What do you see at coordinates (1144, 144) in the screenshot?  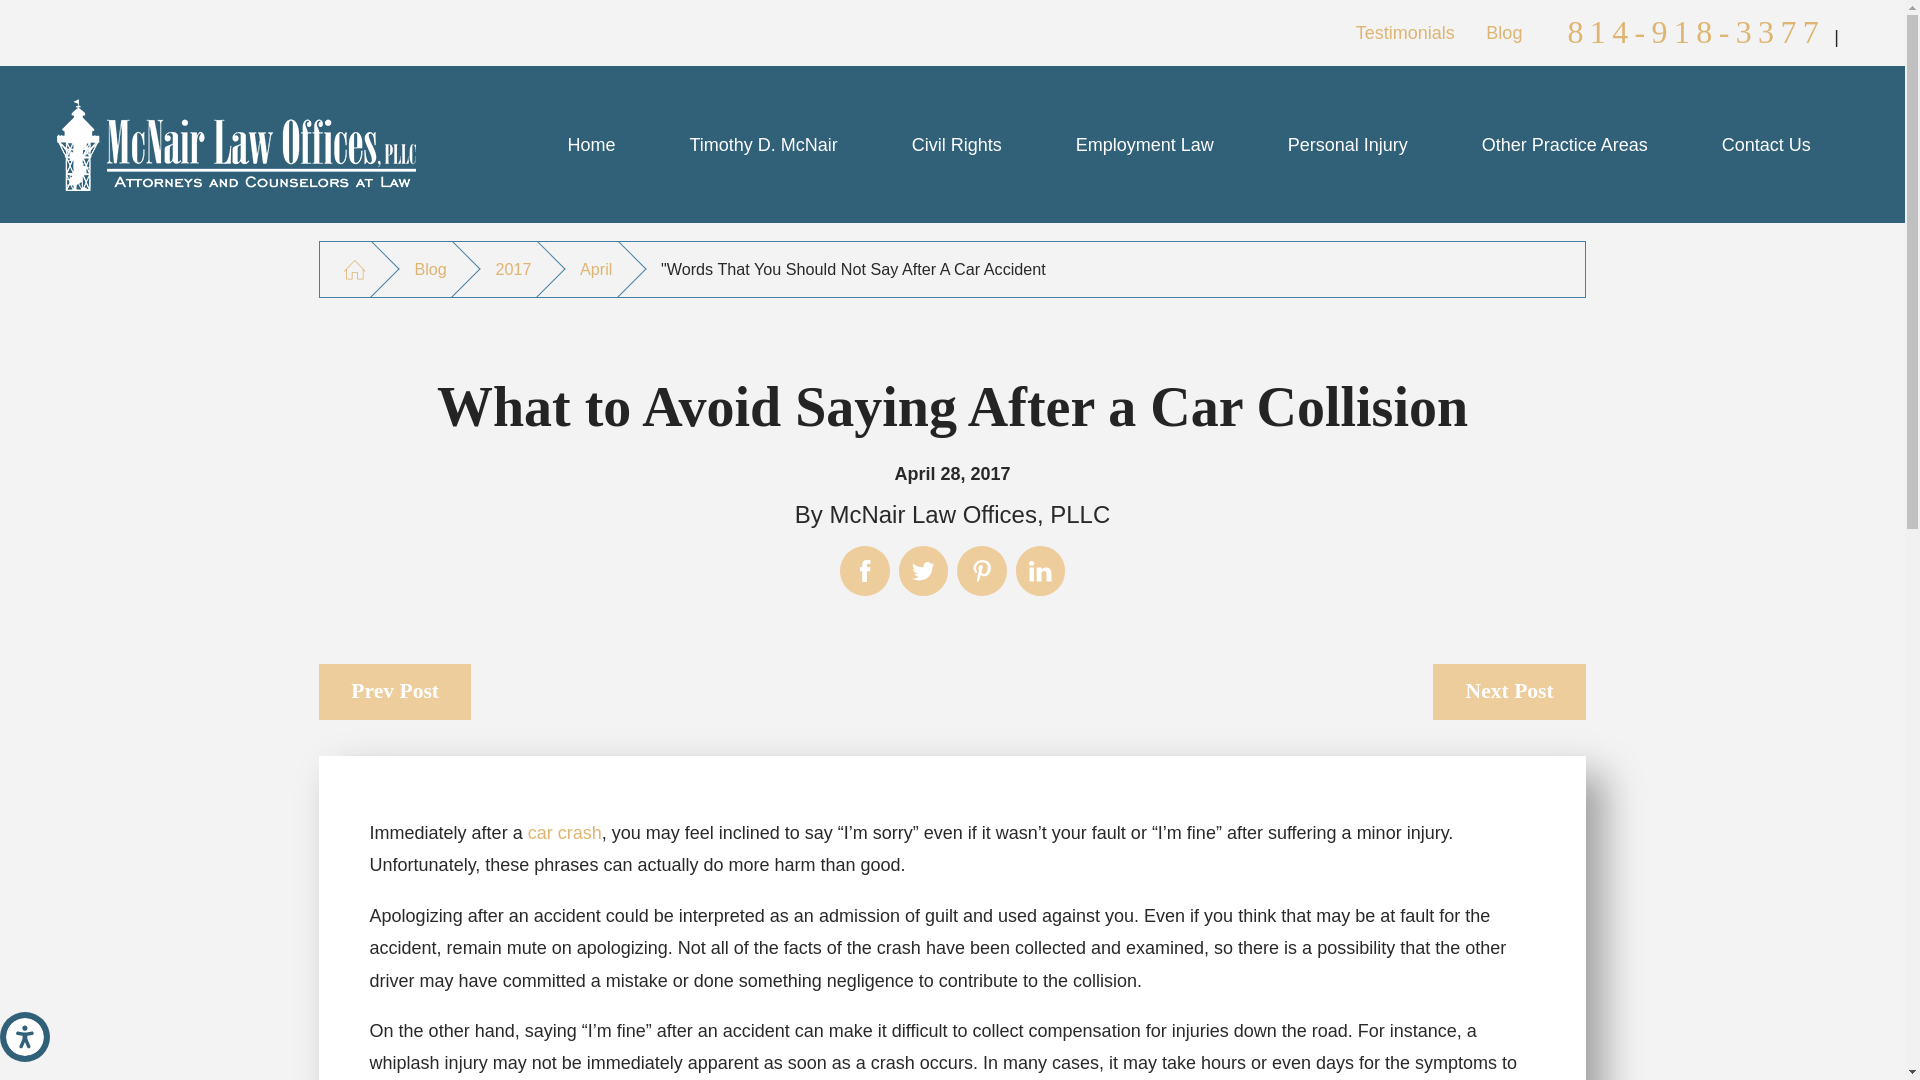 I see `Employment Law` at bounding box center [1144, 144].